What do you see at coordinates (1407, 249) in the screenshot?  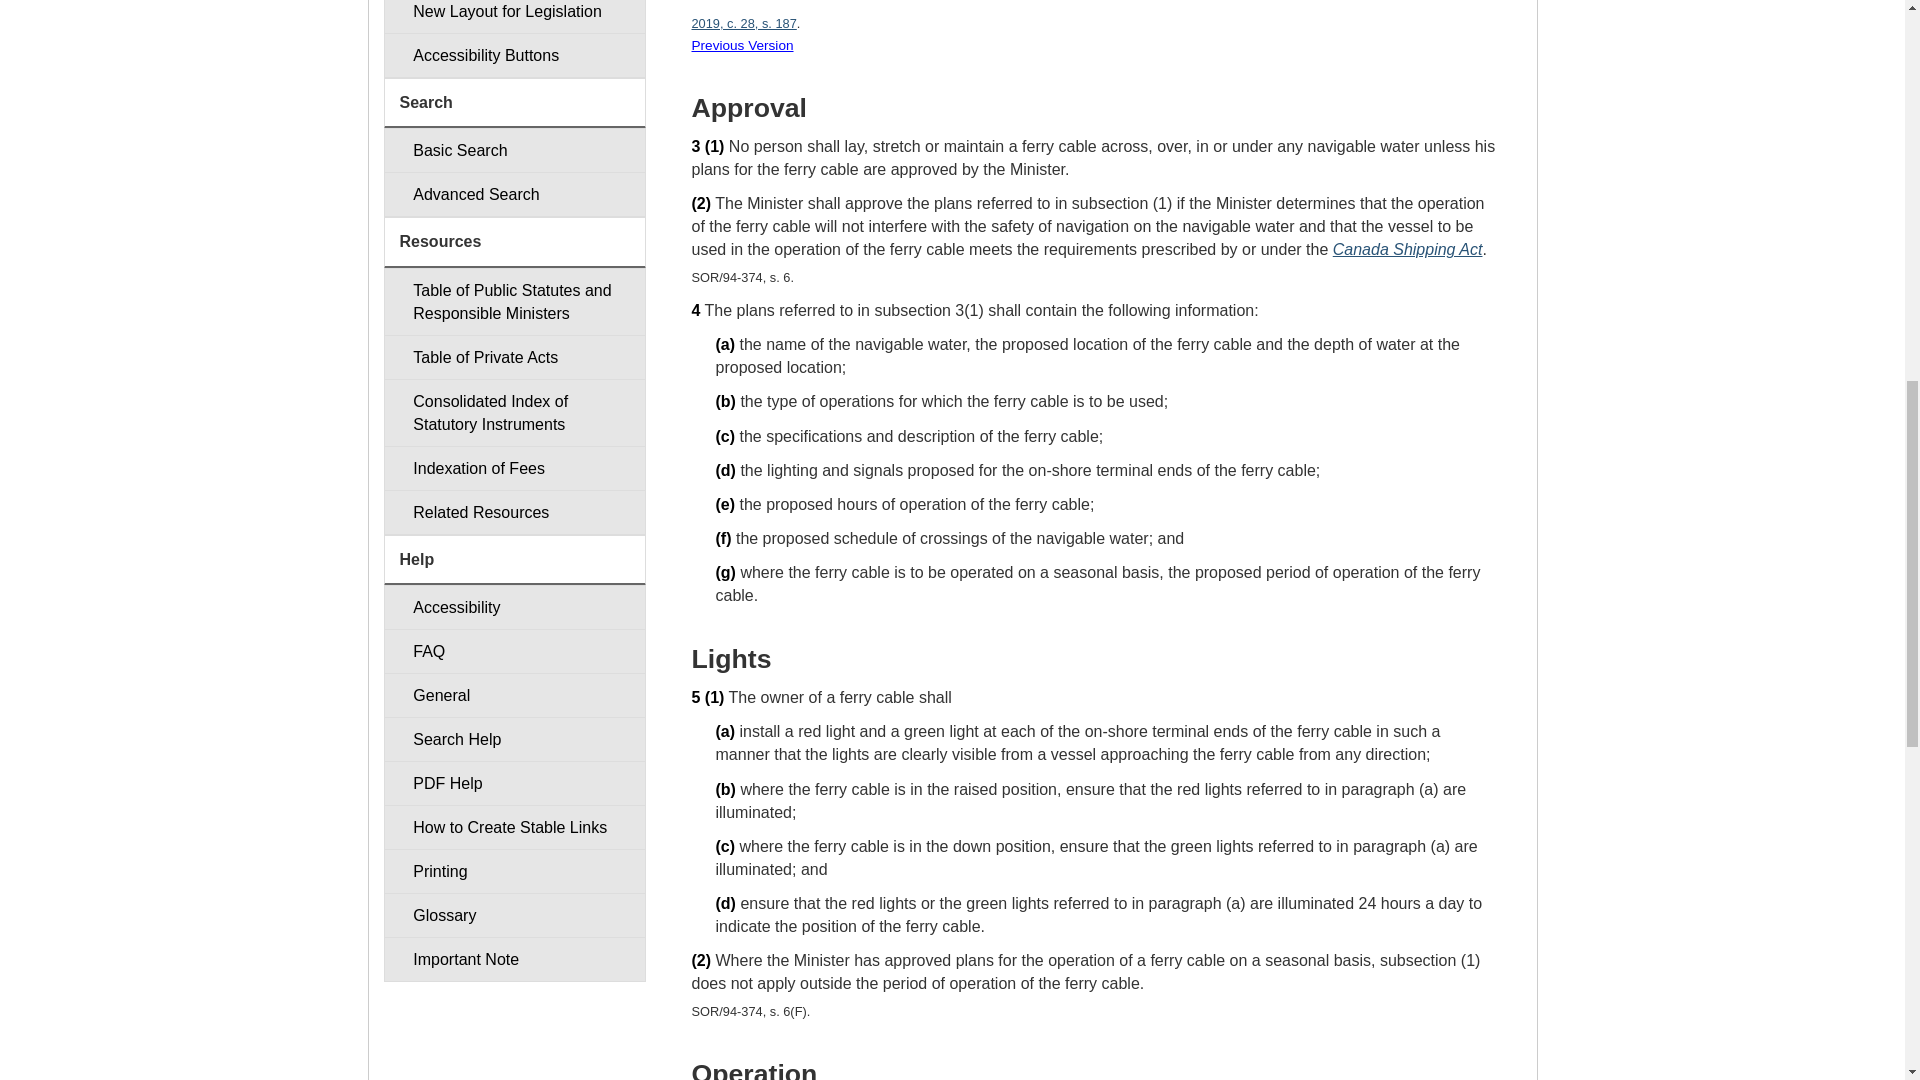 I see `Canada Shipping Act` at bounding box center [1407, 249].